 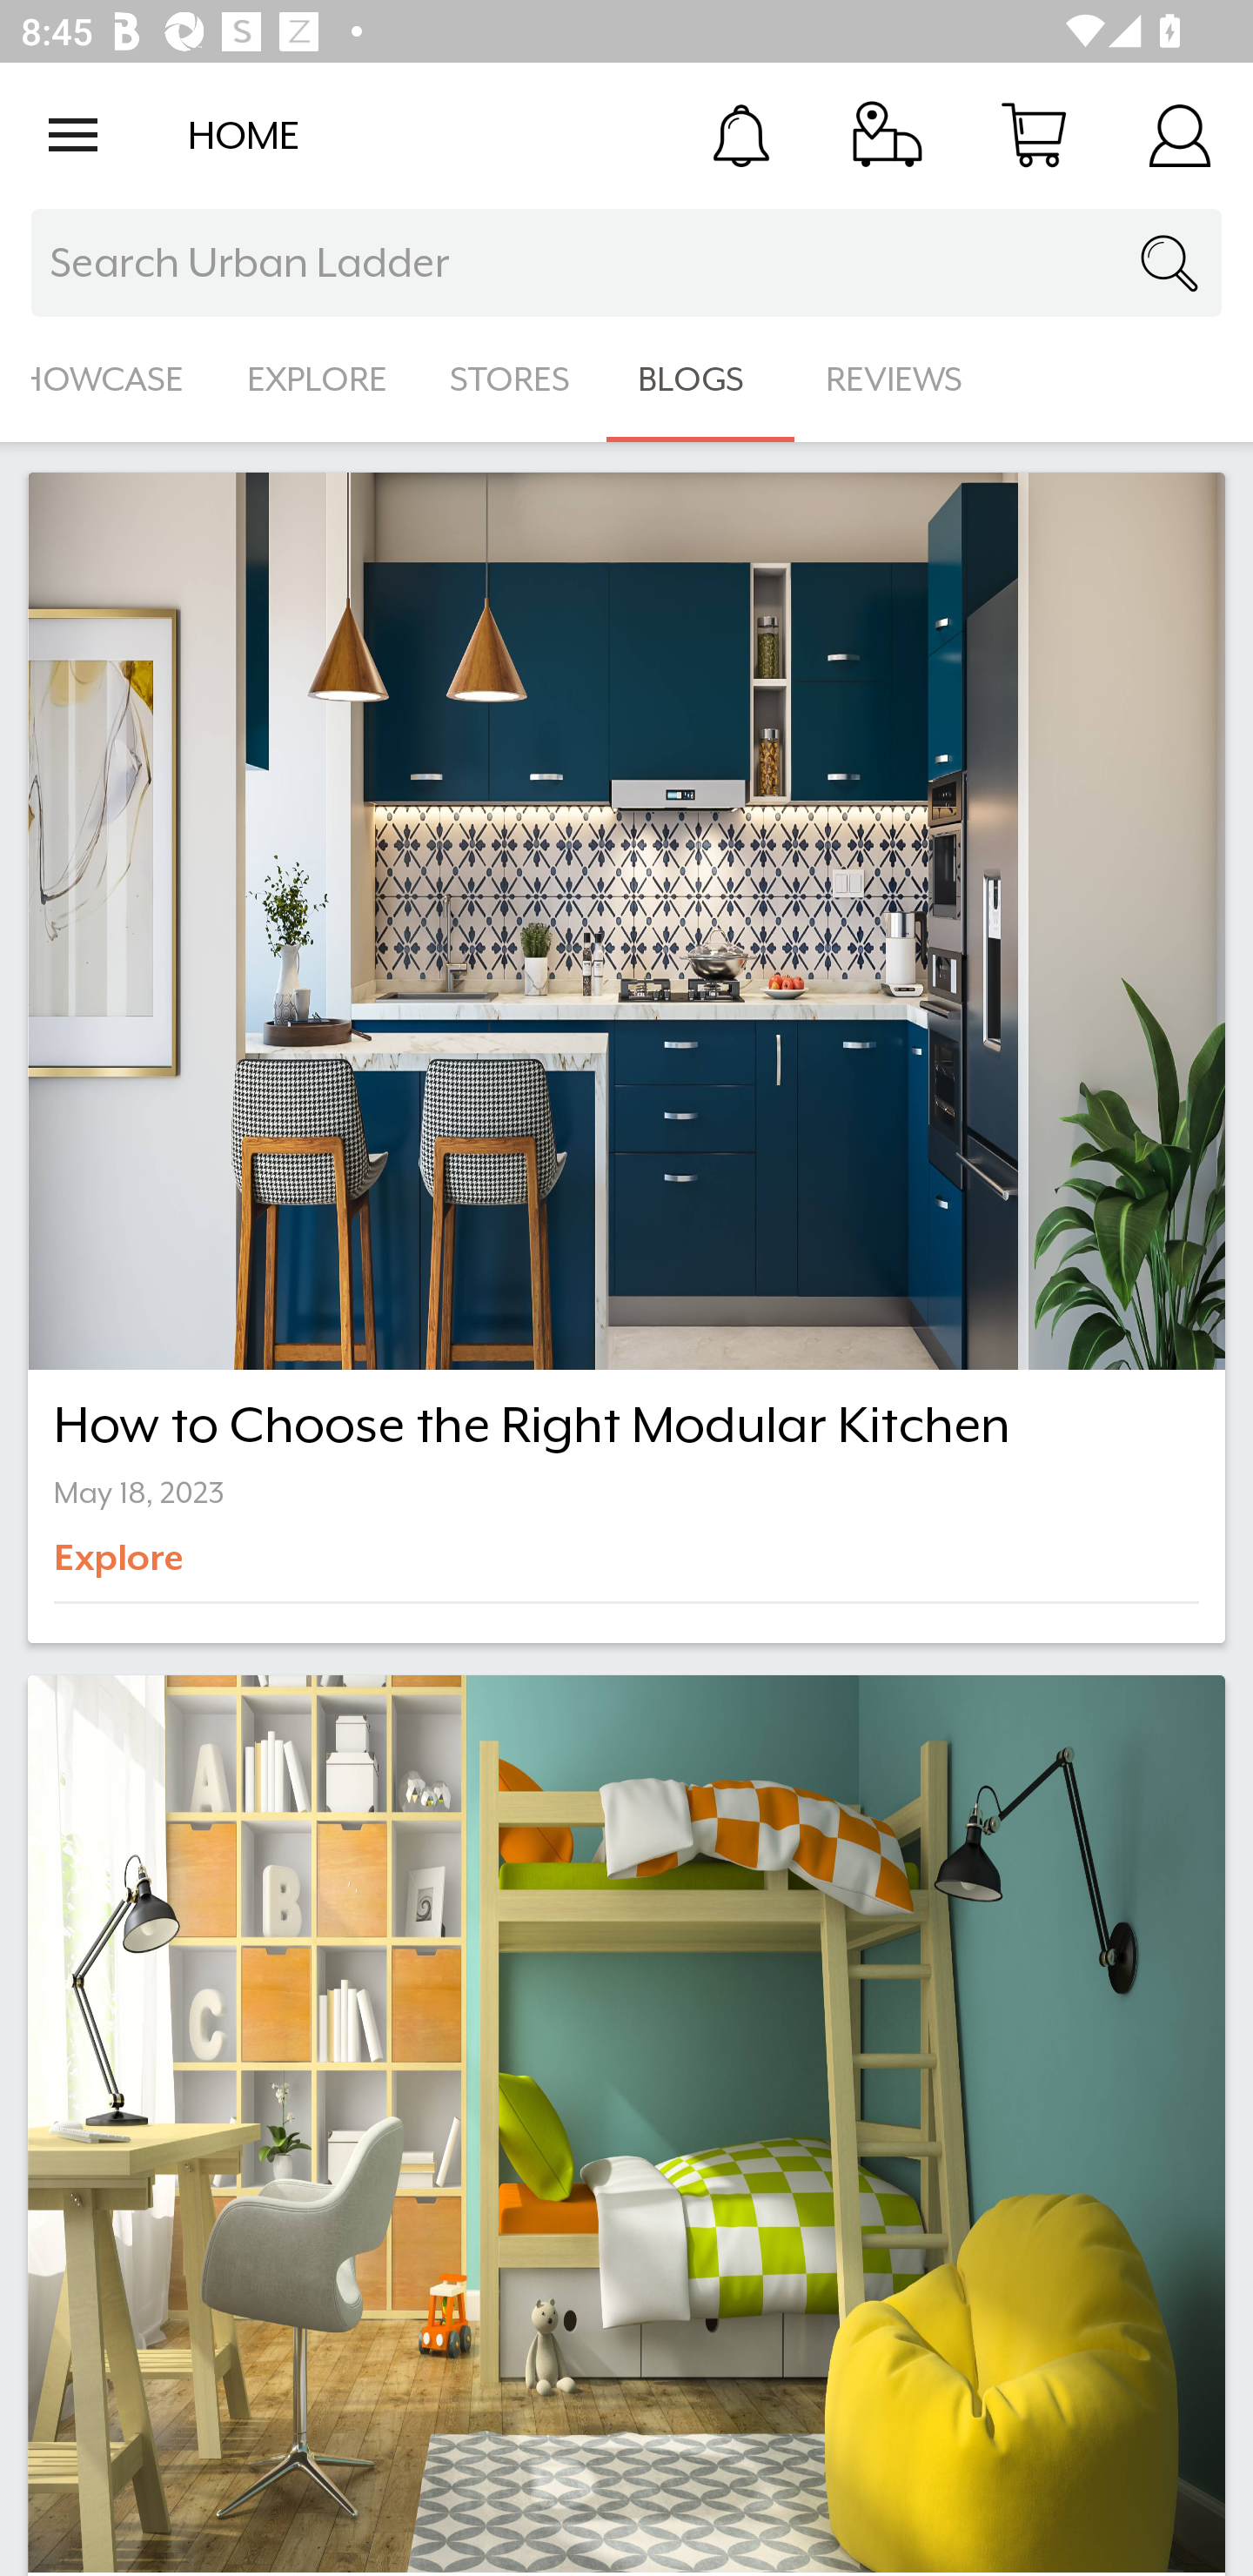 I want to click on EXPLORE, so click(x=317, y=379).